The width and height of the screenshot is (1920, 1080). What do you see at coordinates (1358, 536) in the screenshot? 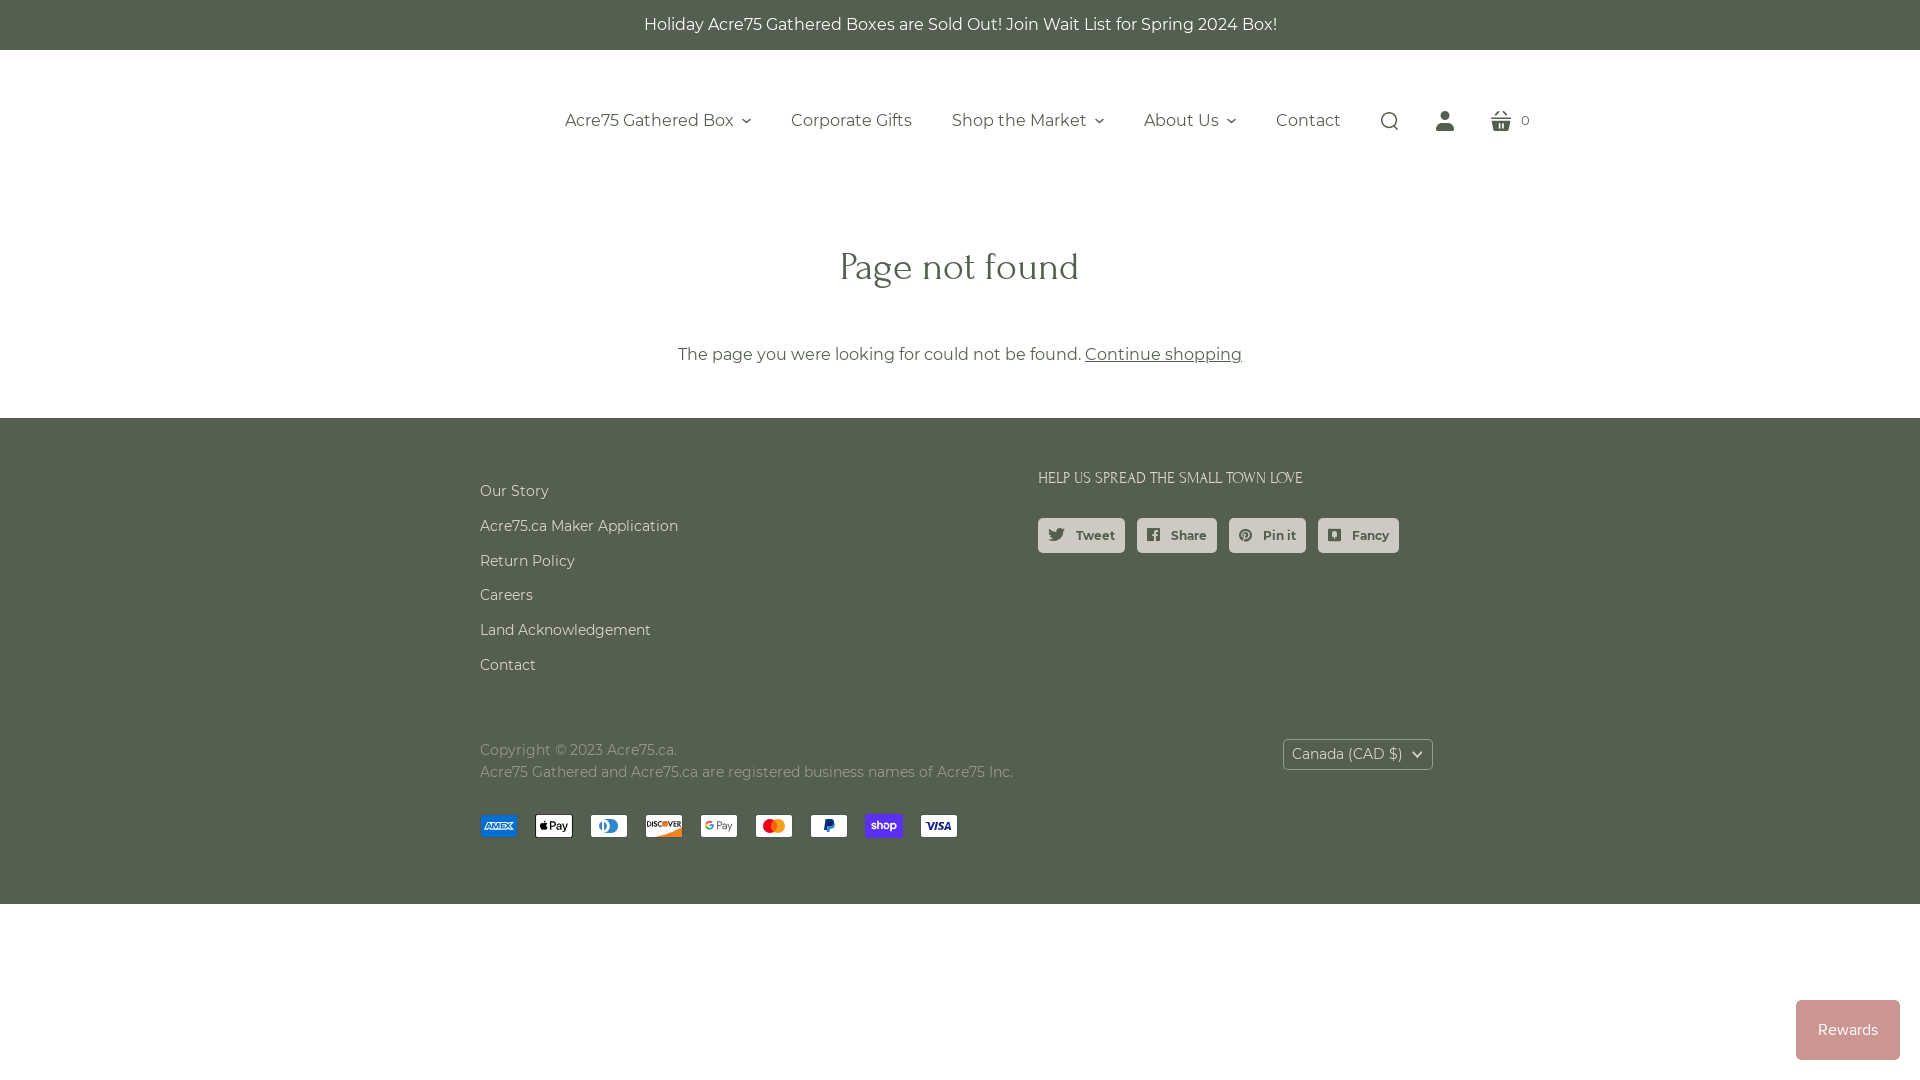
I see `Fancy` at bounding box center [1358, 536].